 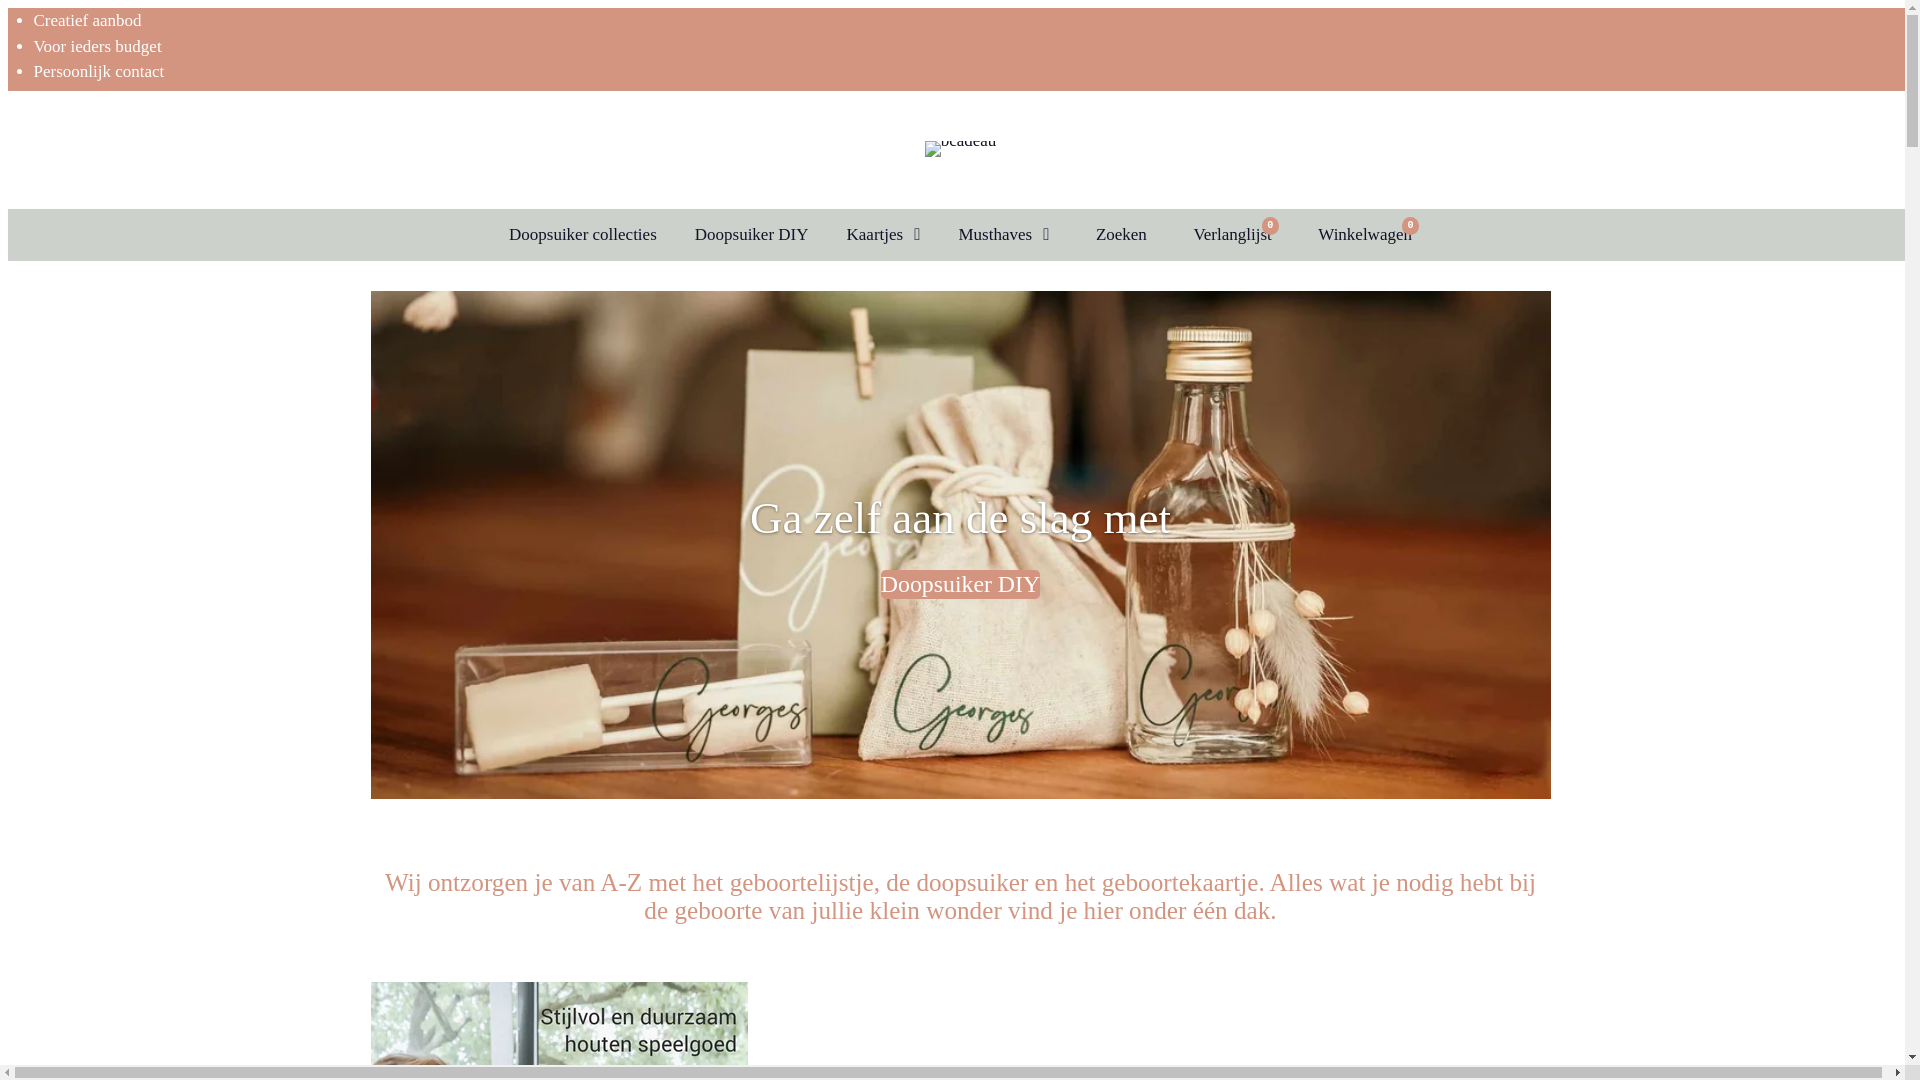 I want to click on 0
Verlanglijst, so click(x=1228, y=235).